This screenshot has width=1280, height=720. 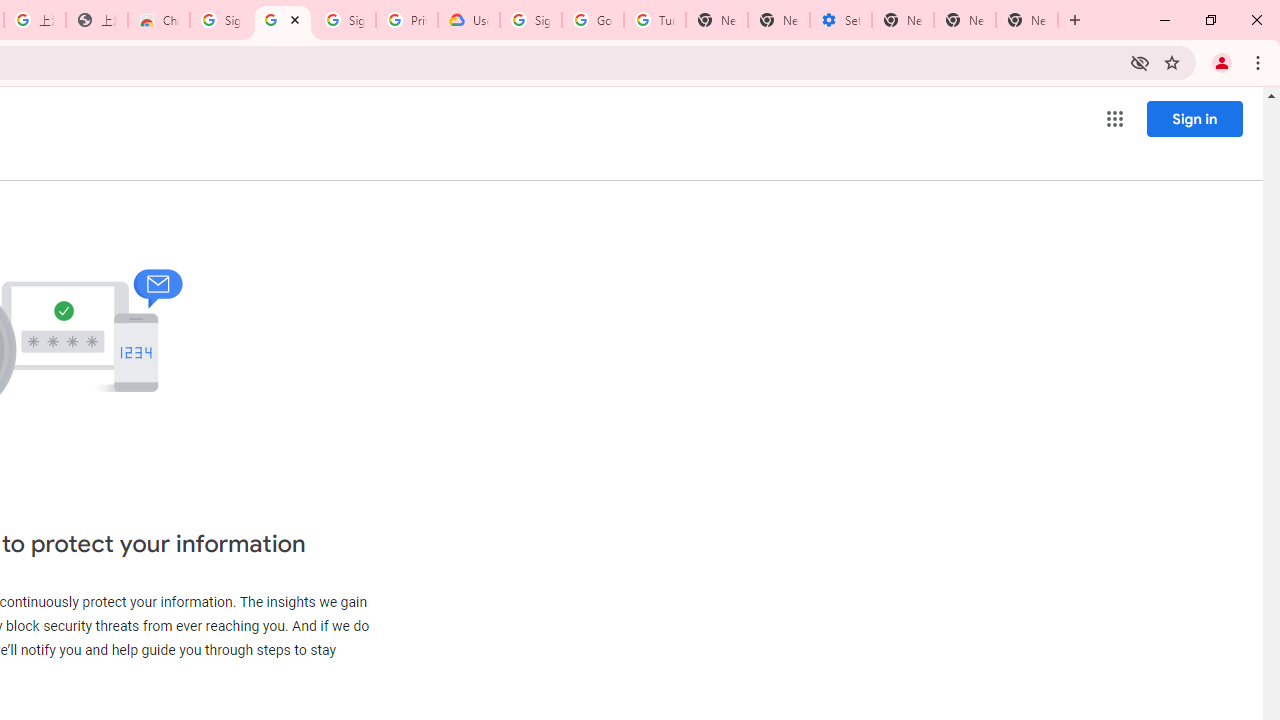 I want to click on Settings - System, so click(x=840, y=20).